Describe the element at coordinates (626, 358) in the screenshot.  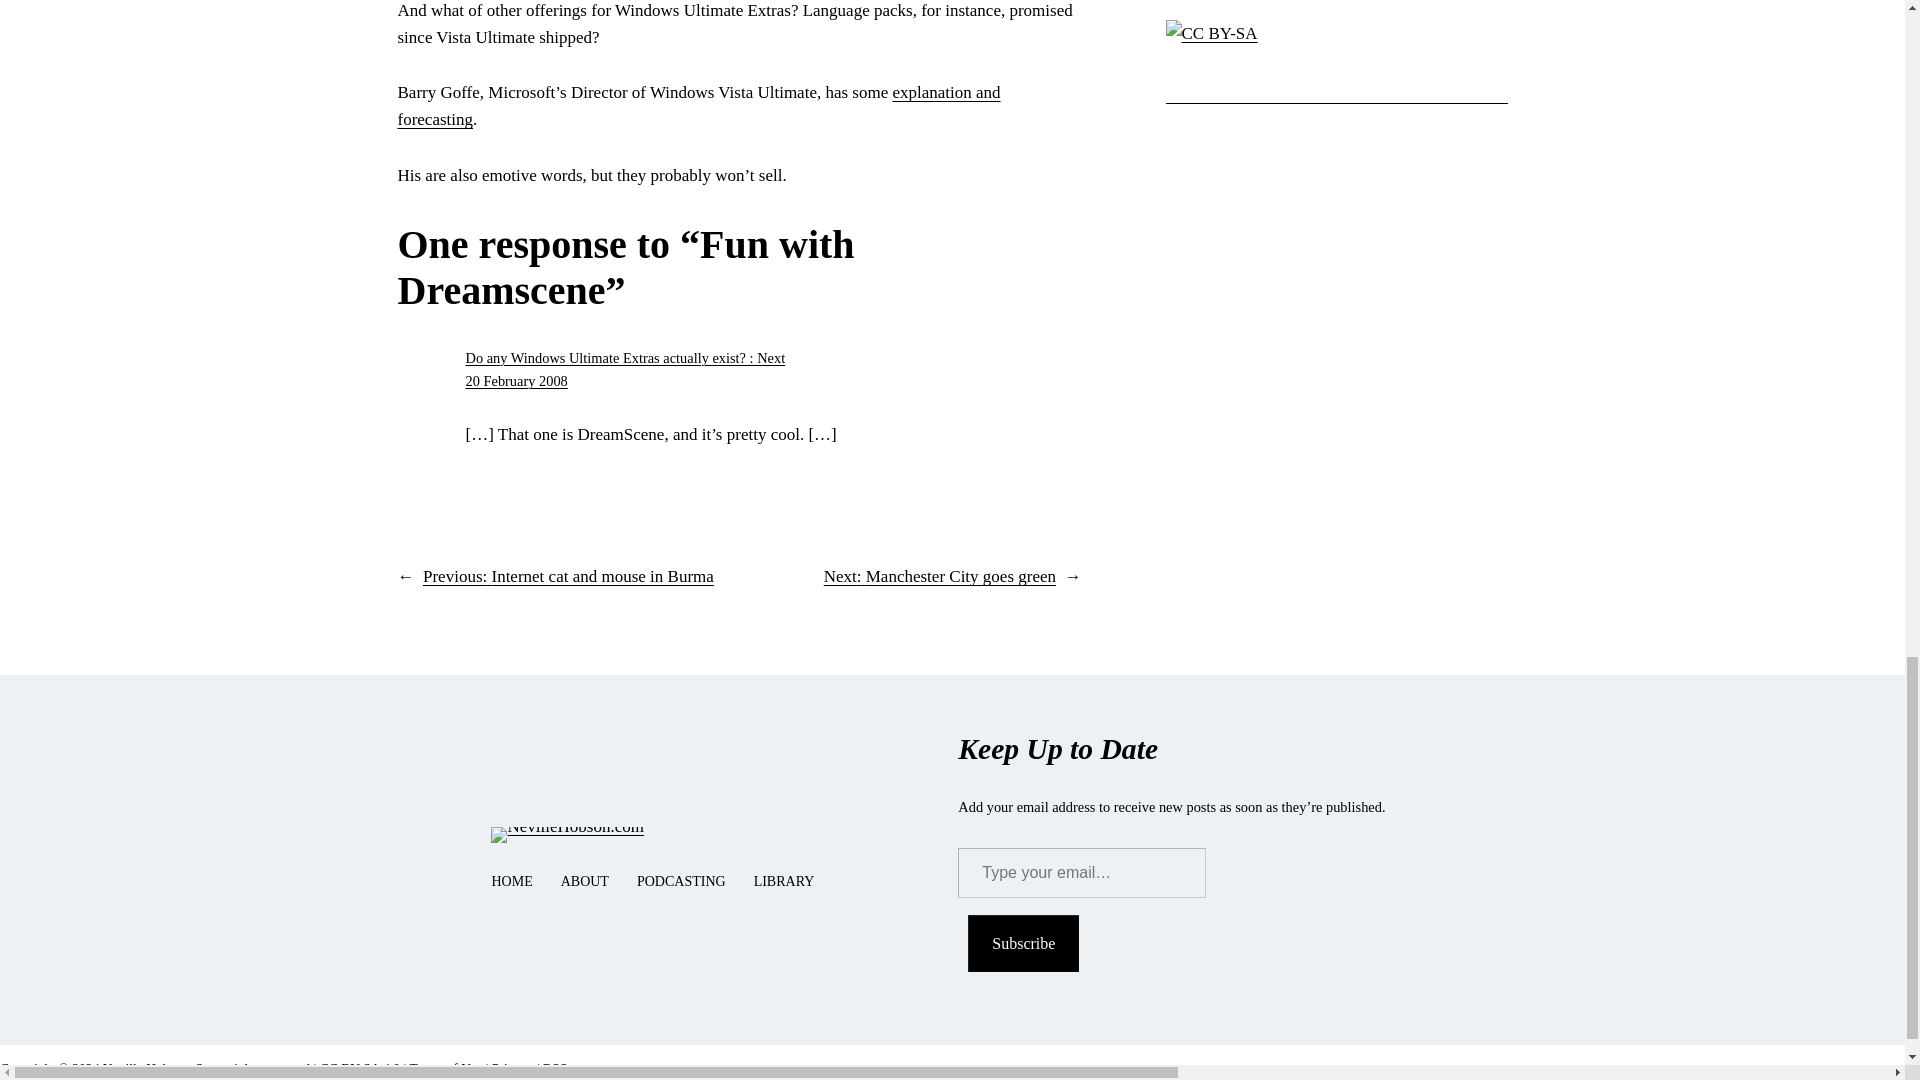
I see `Do any Windows Ultimate Extras actually exist? : Next` at that location.